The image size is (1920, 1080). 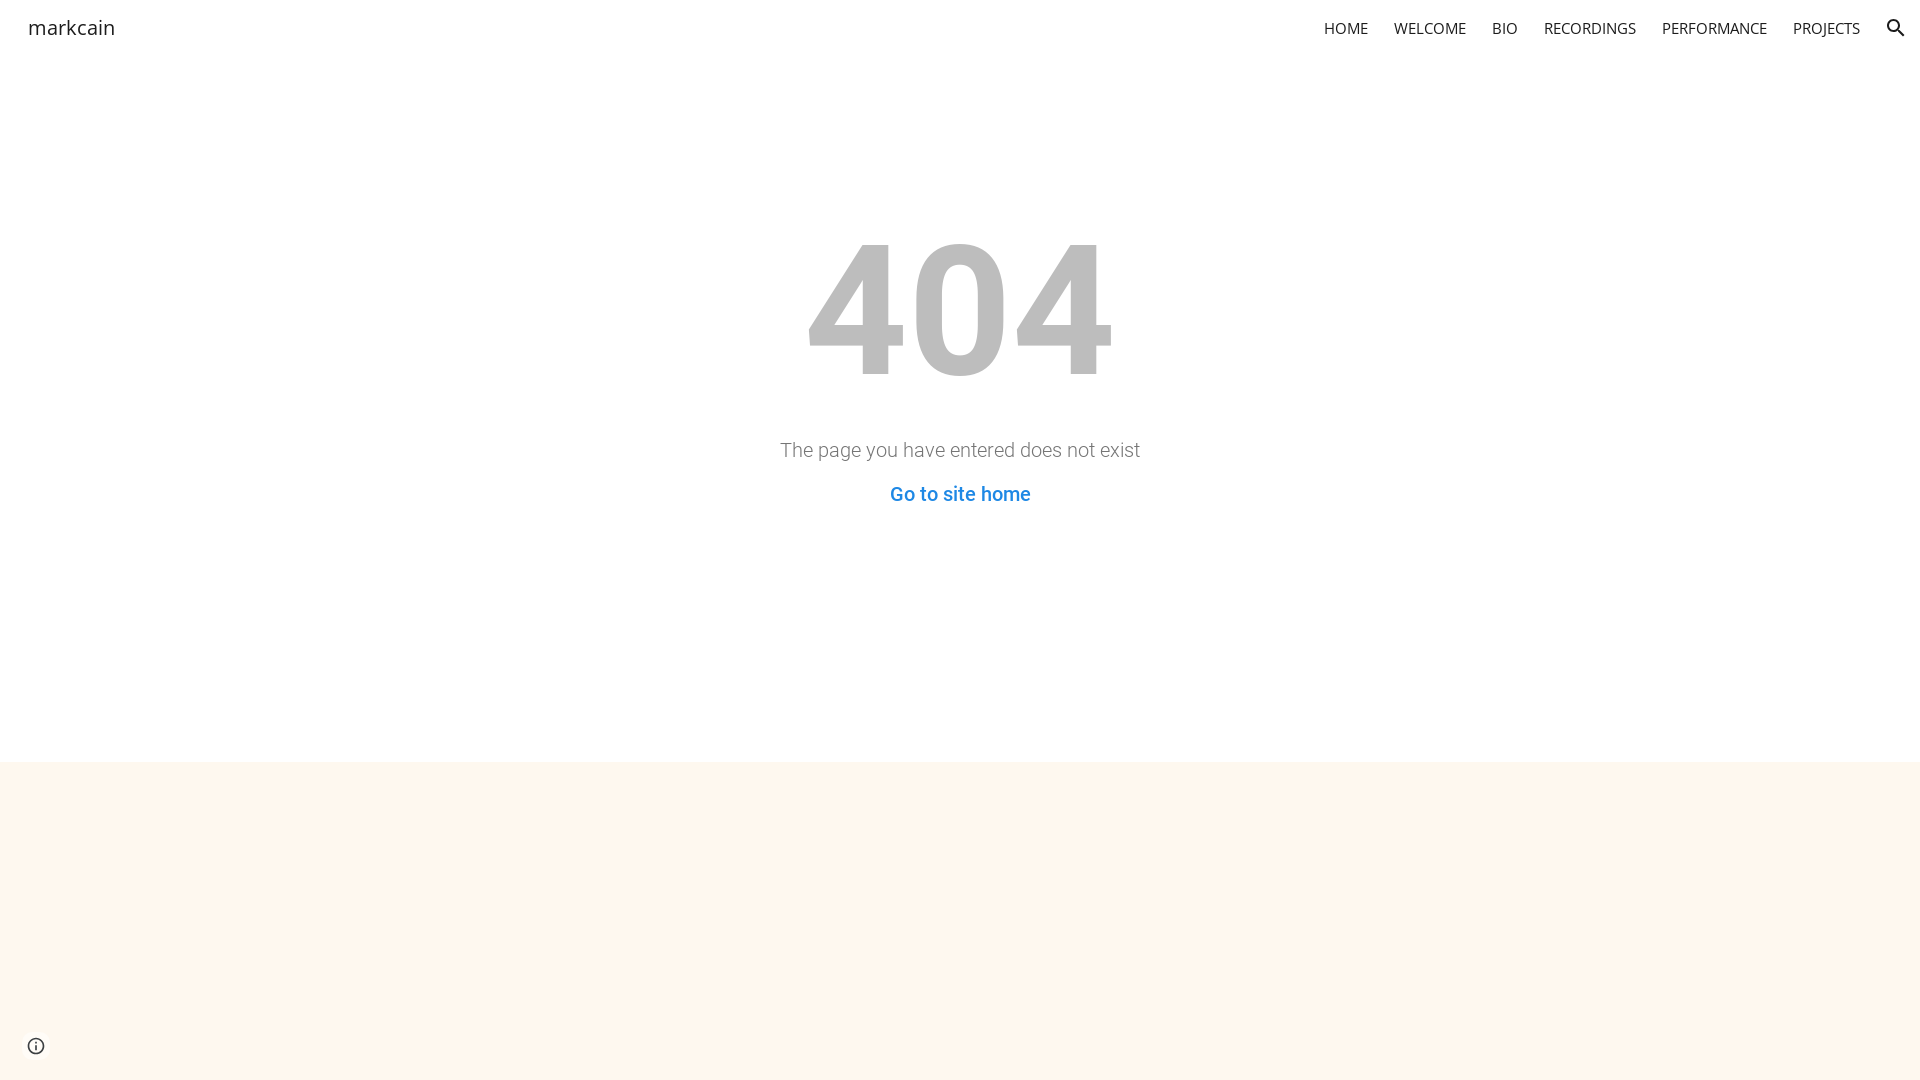 What do you see at coordinates (1505, 28) in the screenshot?
I see `BIO` at bounding box center [1505, 28].